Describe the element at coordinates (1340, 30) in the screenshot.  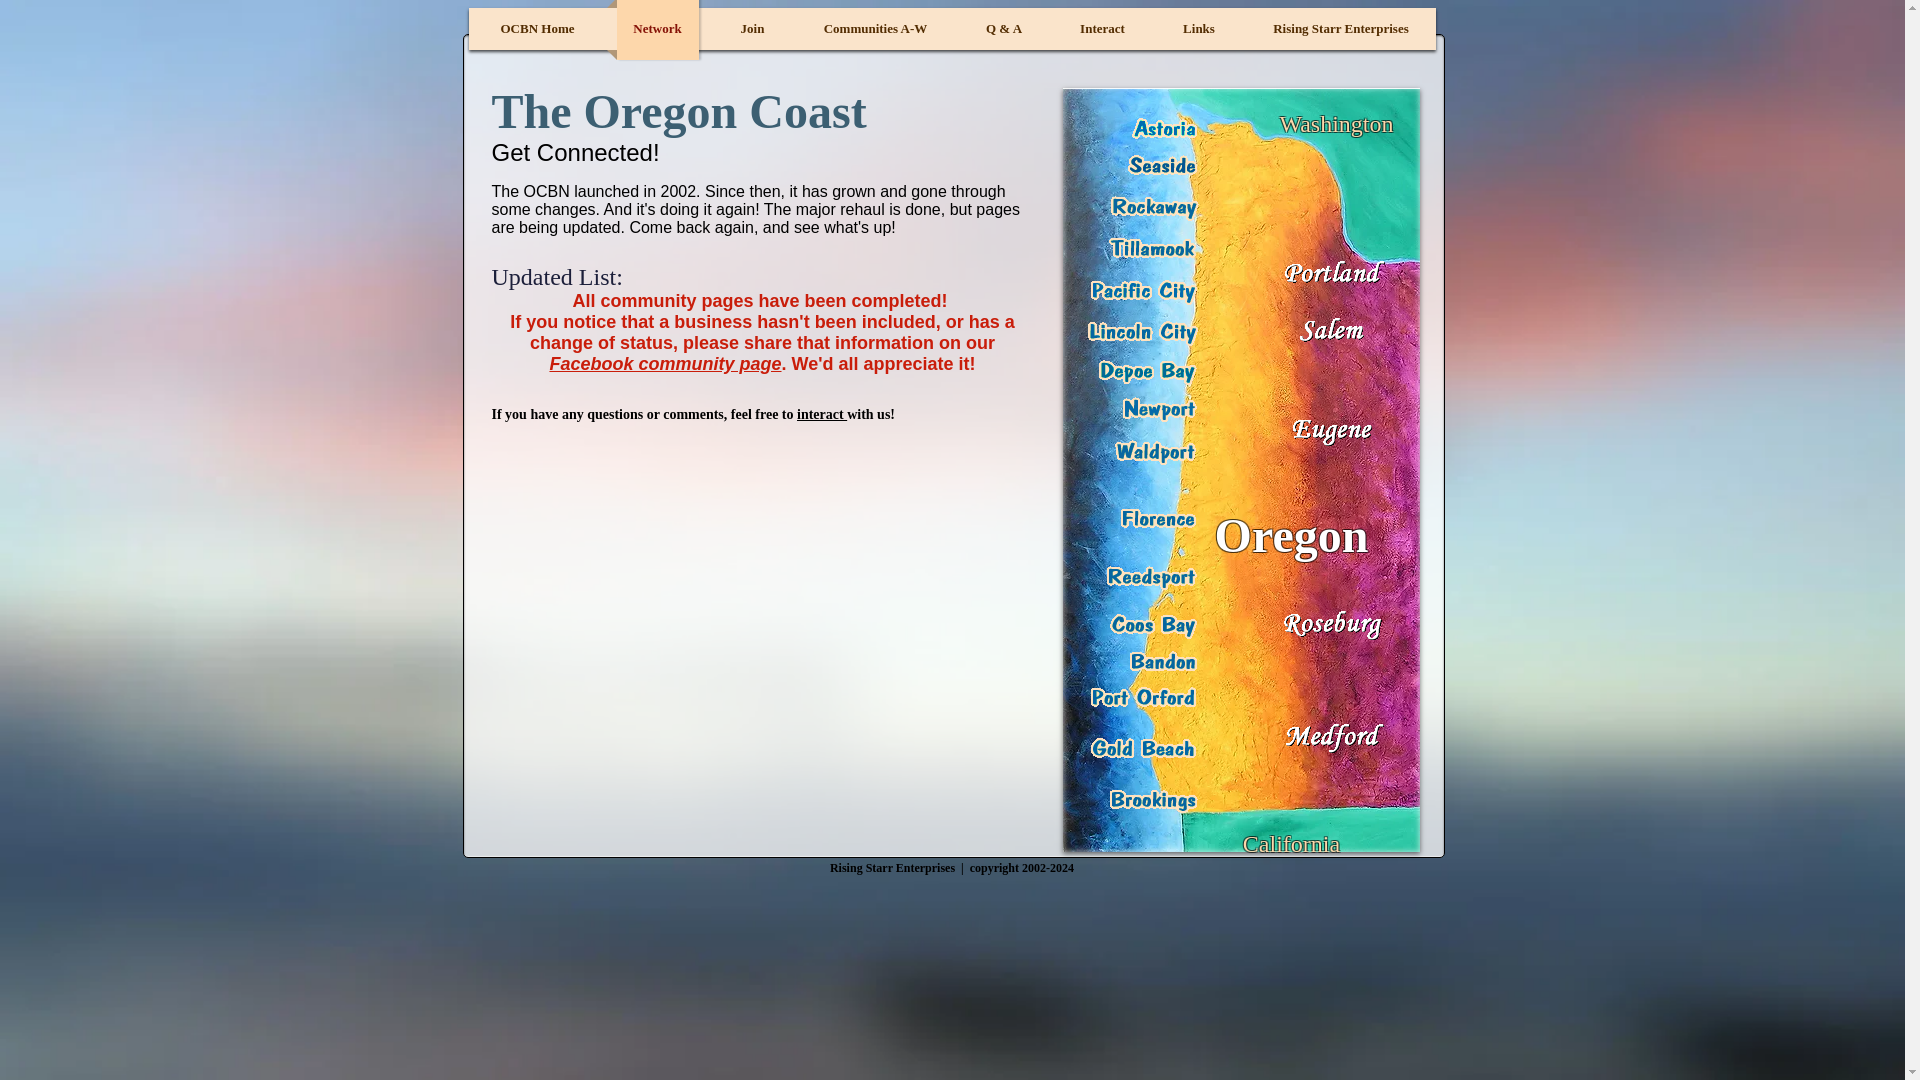
I see `Rising Starr Enterprises` at that location.